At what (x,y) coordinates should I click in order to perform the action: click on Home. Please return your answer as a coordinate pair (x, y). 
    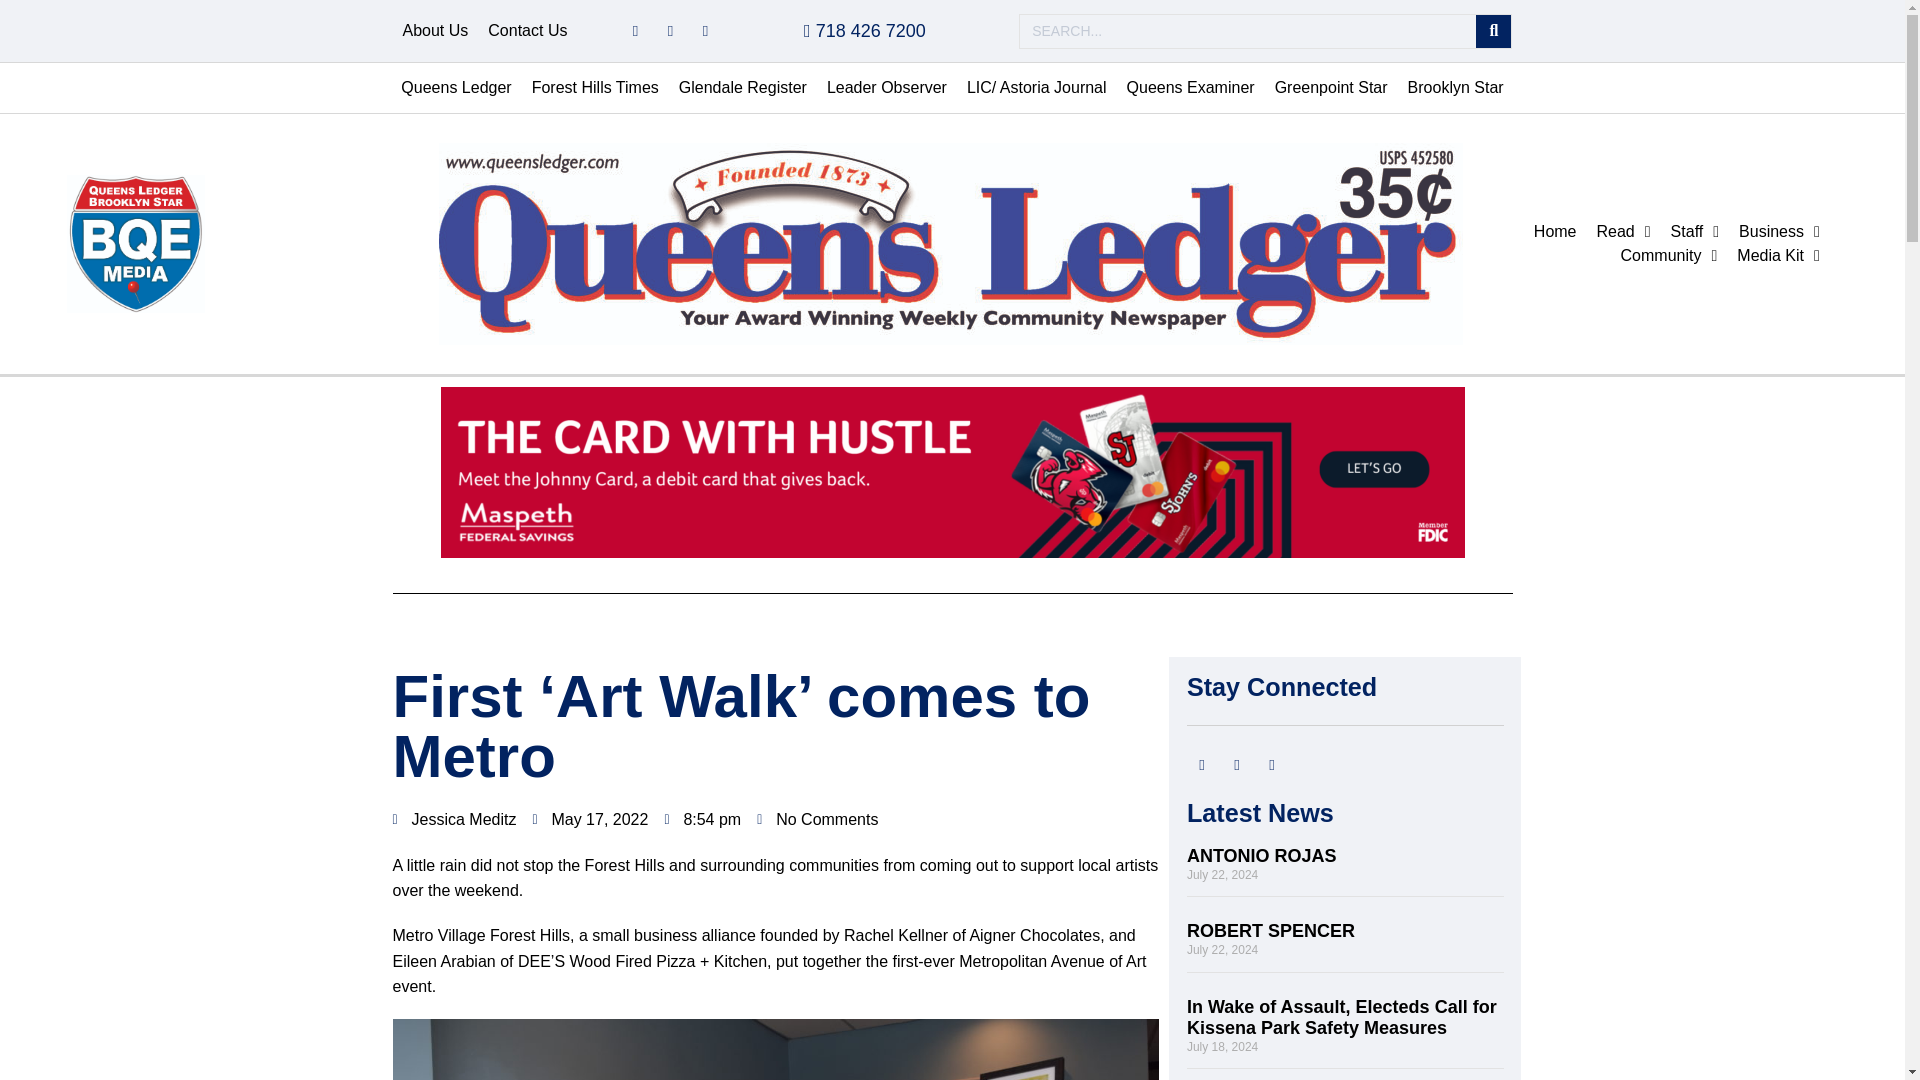
    Looking at the image, I should click on (1556, 232).